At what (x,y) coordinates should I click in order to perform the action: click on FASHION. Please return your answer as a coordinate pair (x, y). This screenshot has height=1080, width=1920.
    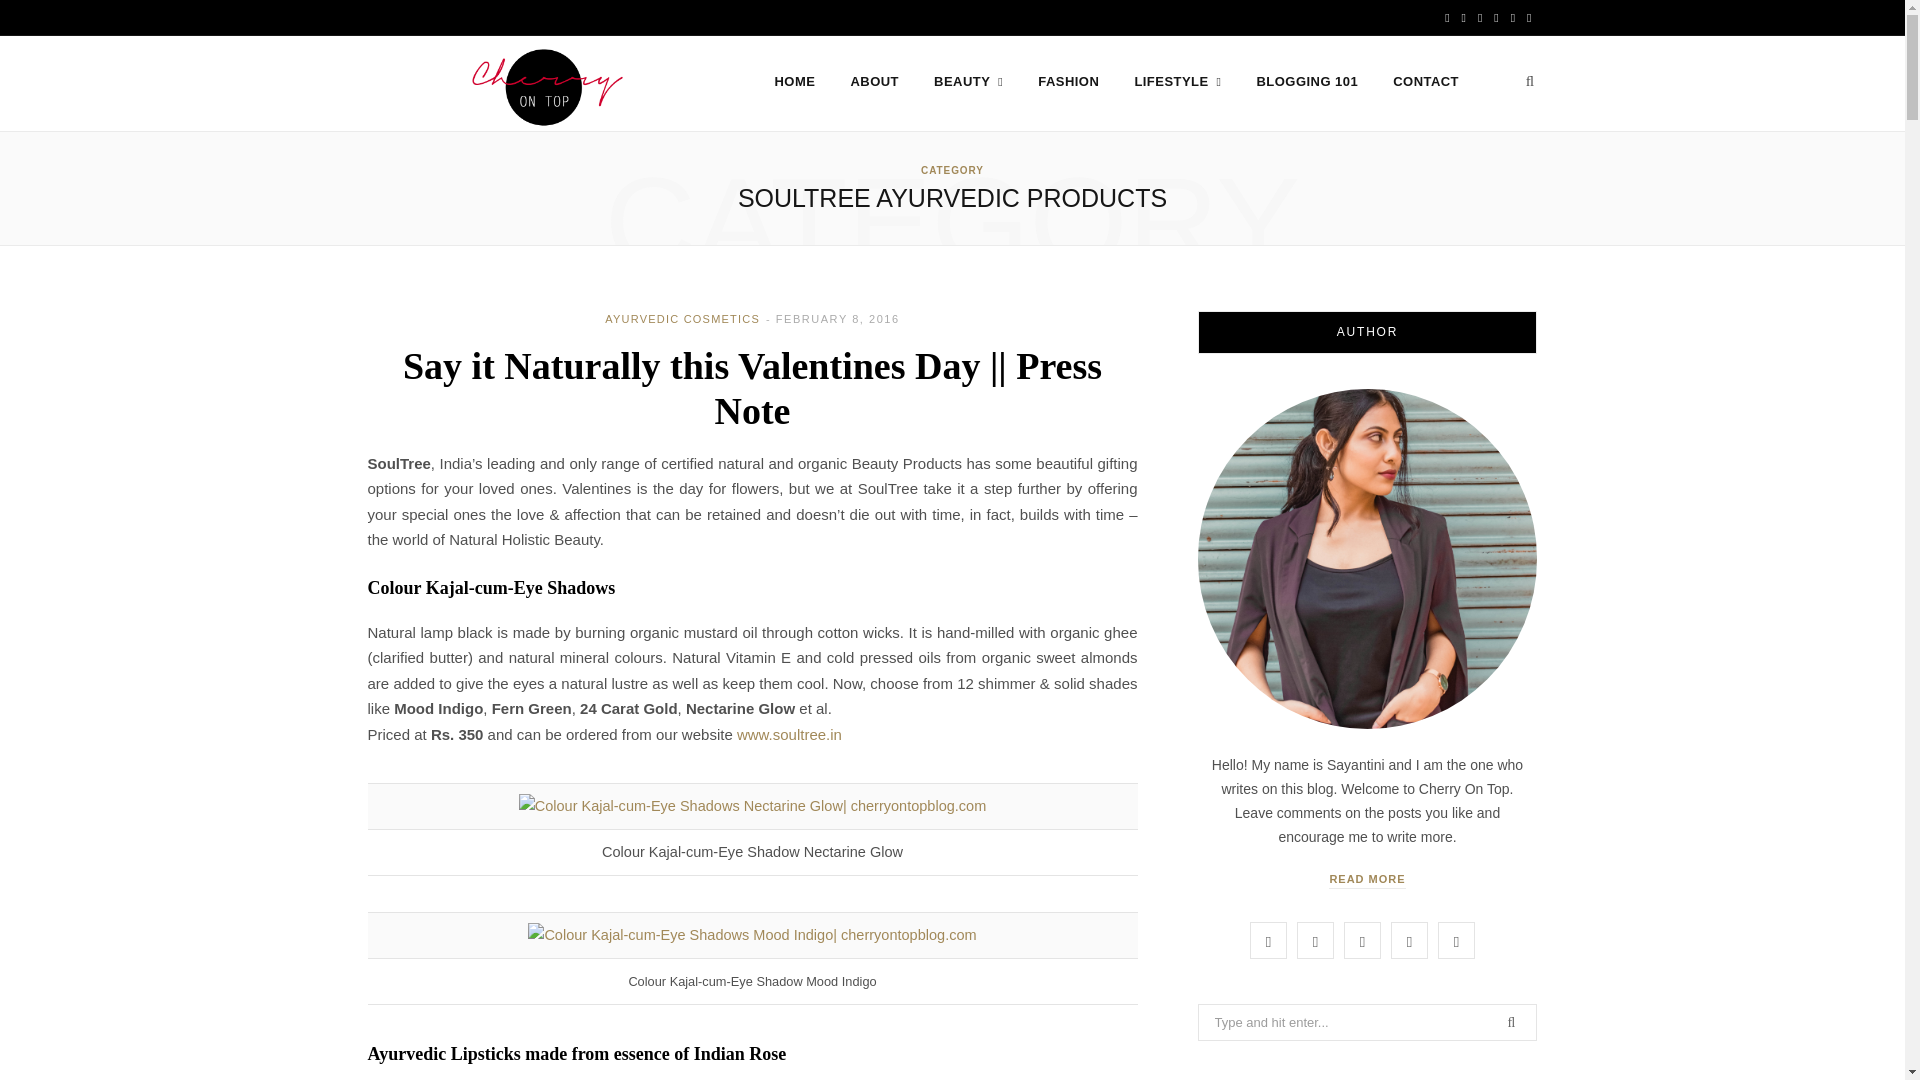
    Looking at the image, I should click on (1068, 82).